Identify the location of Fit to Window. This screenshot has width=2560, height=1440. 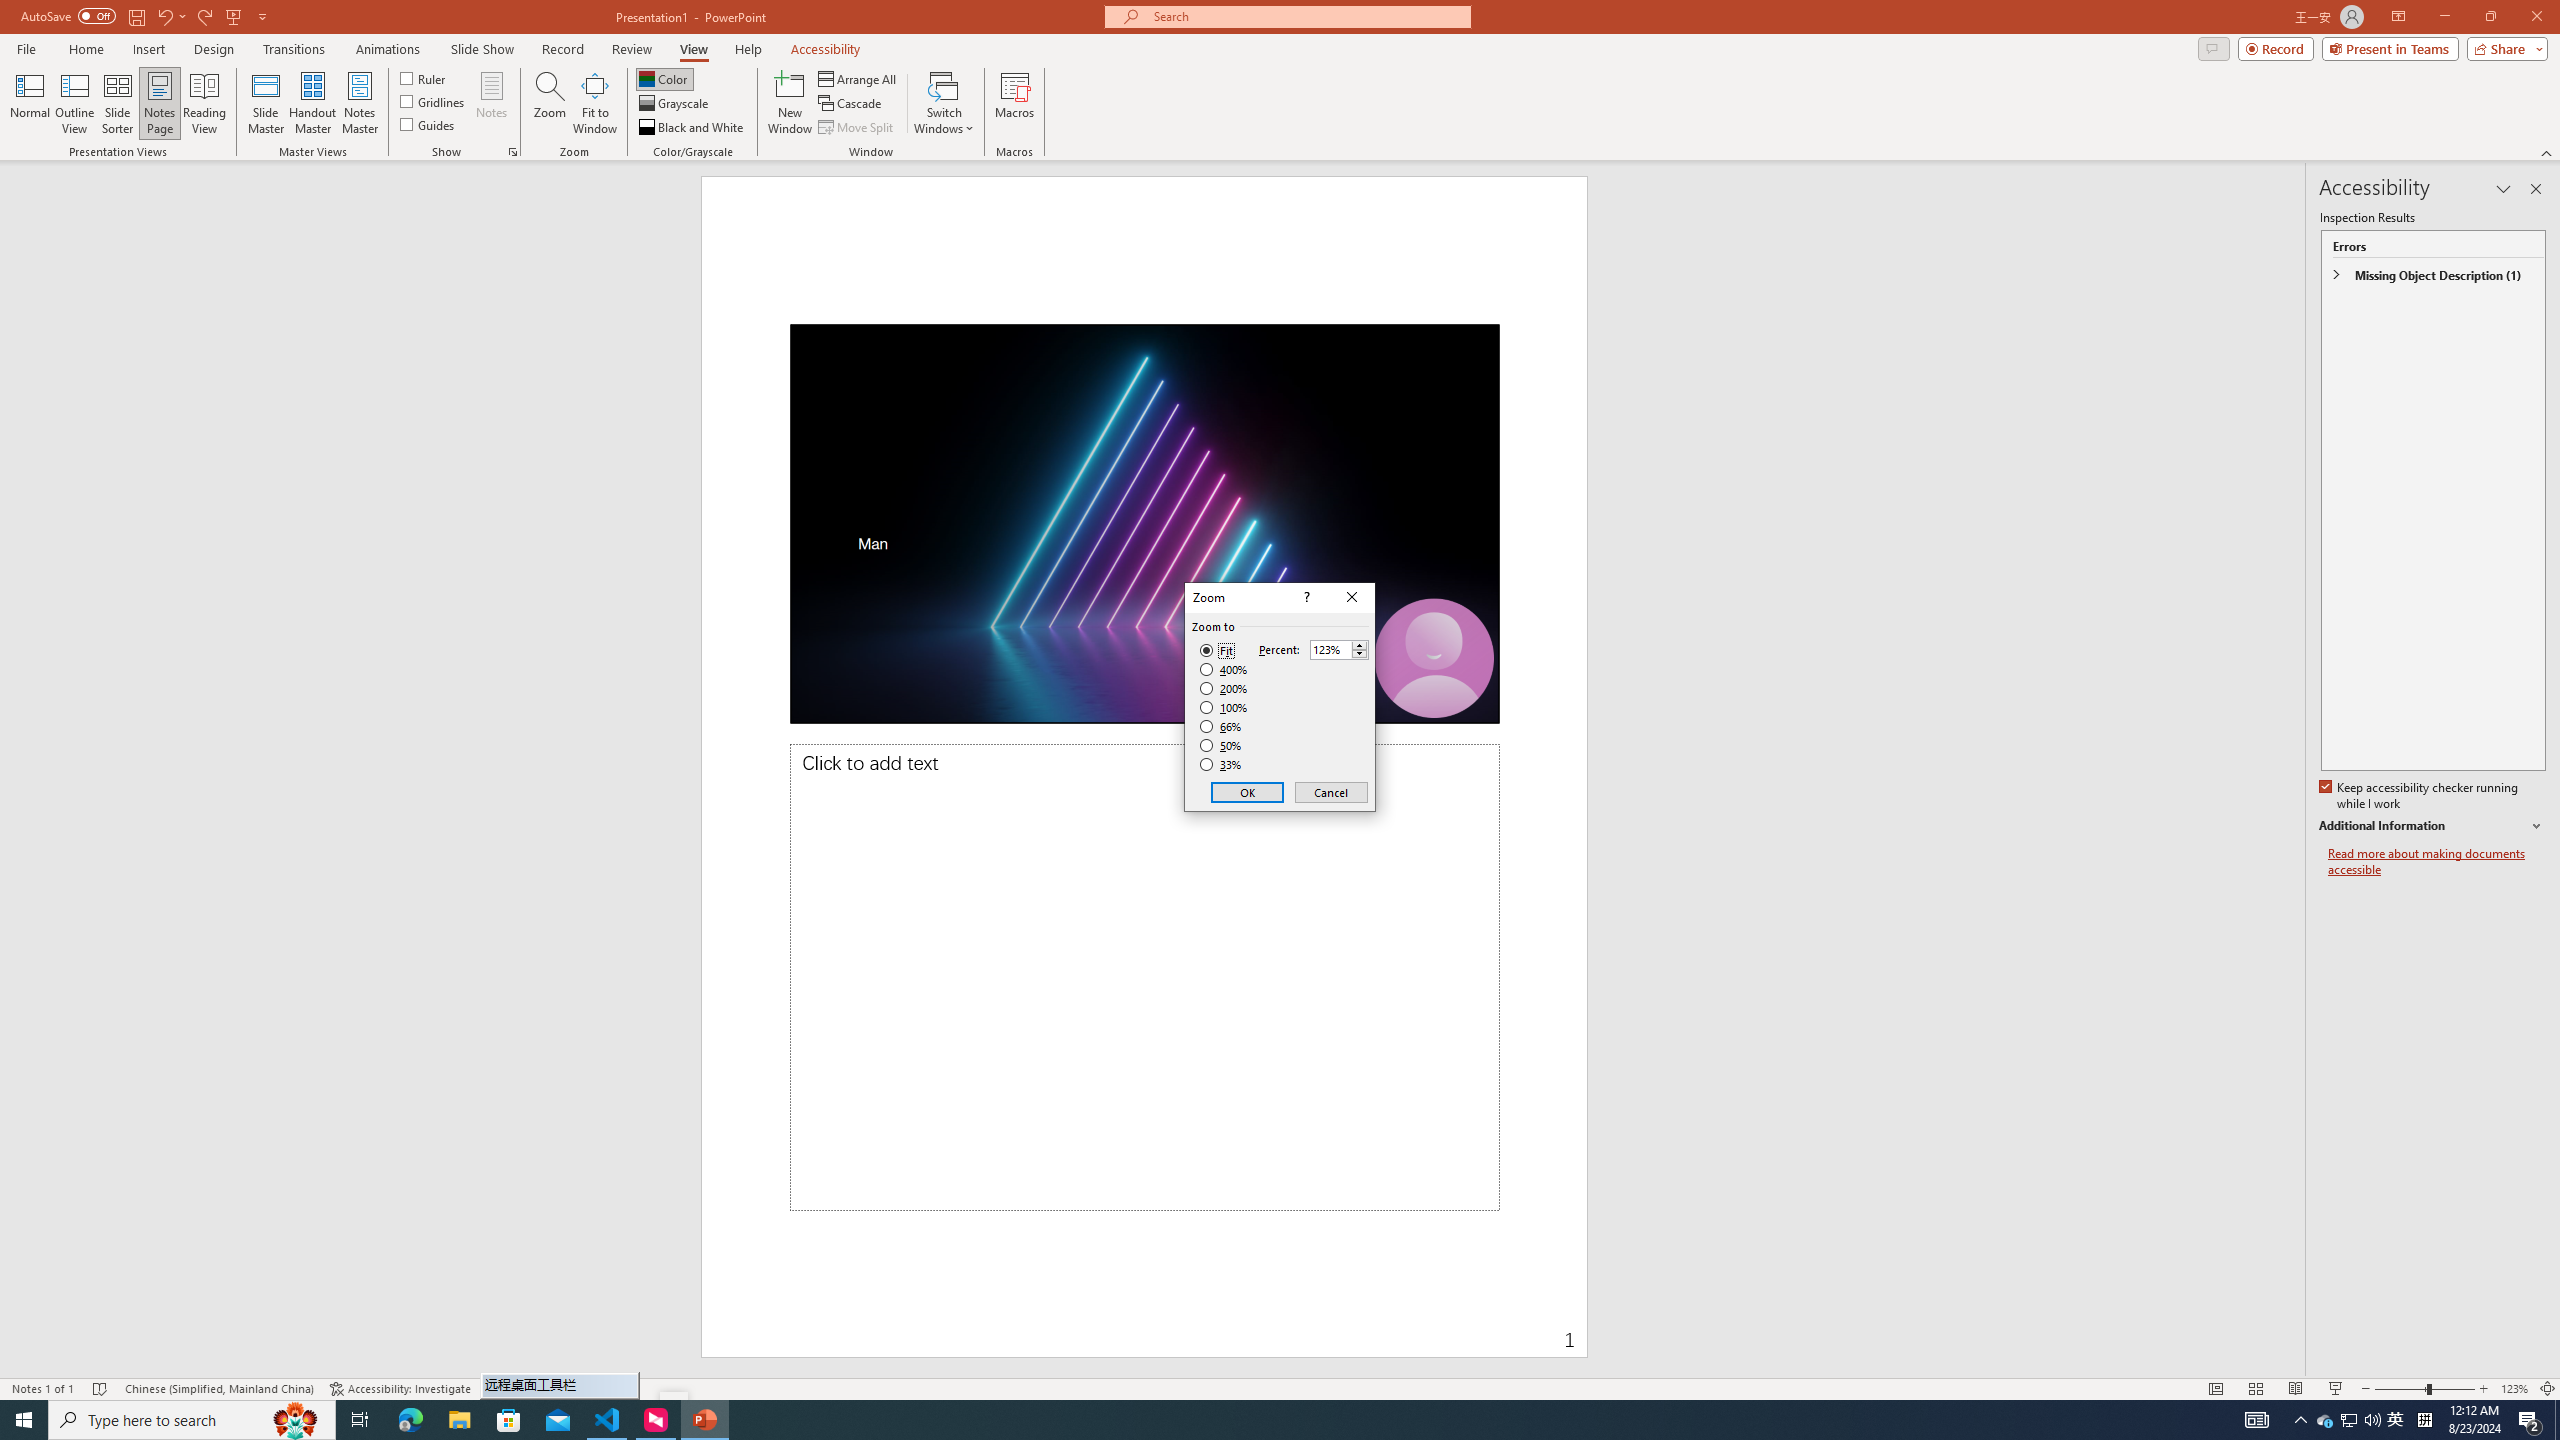
(594, 103).